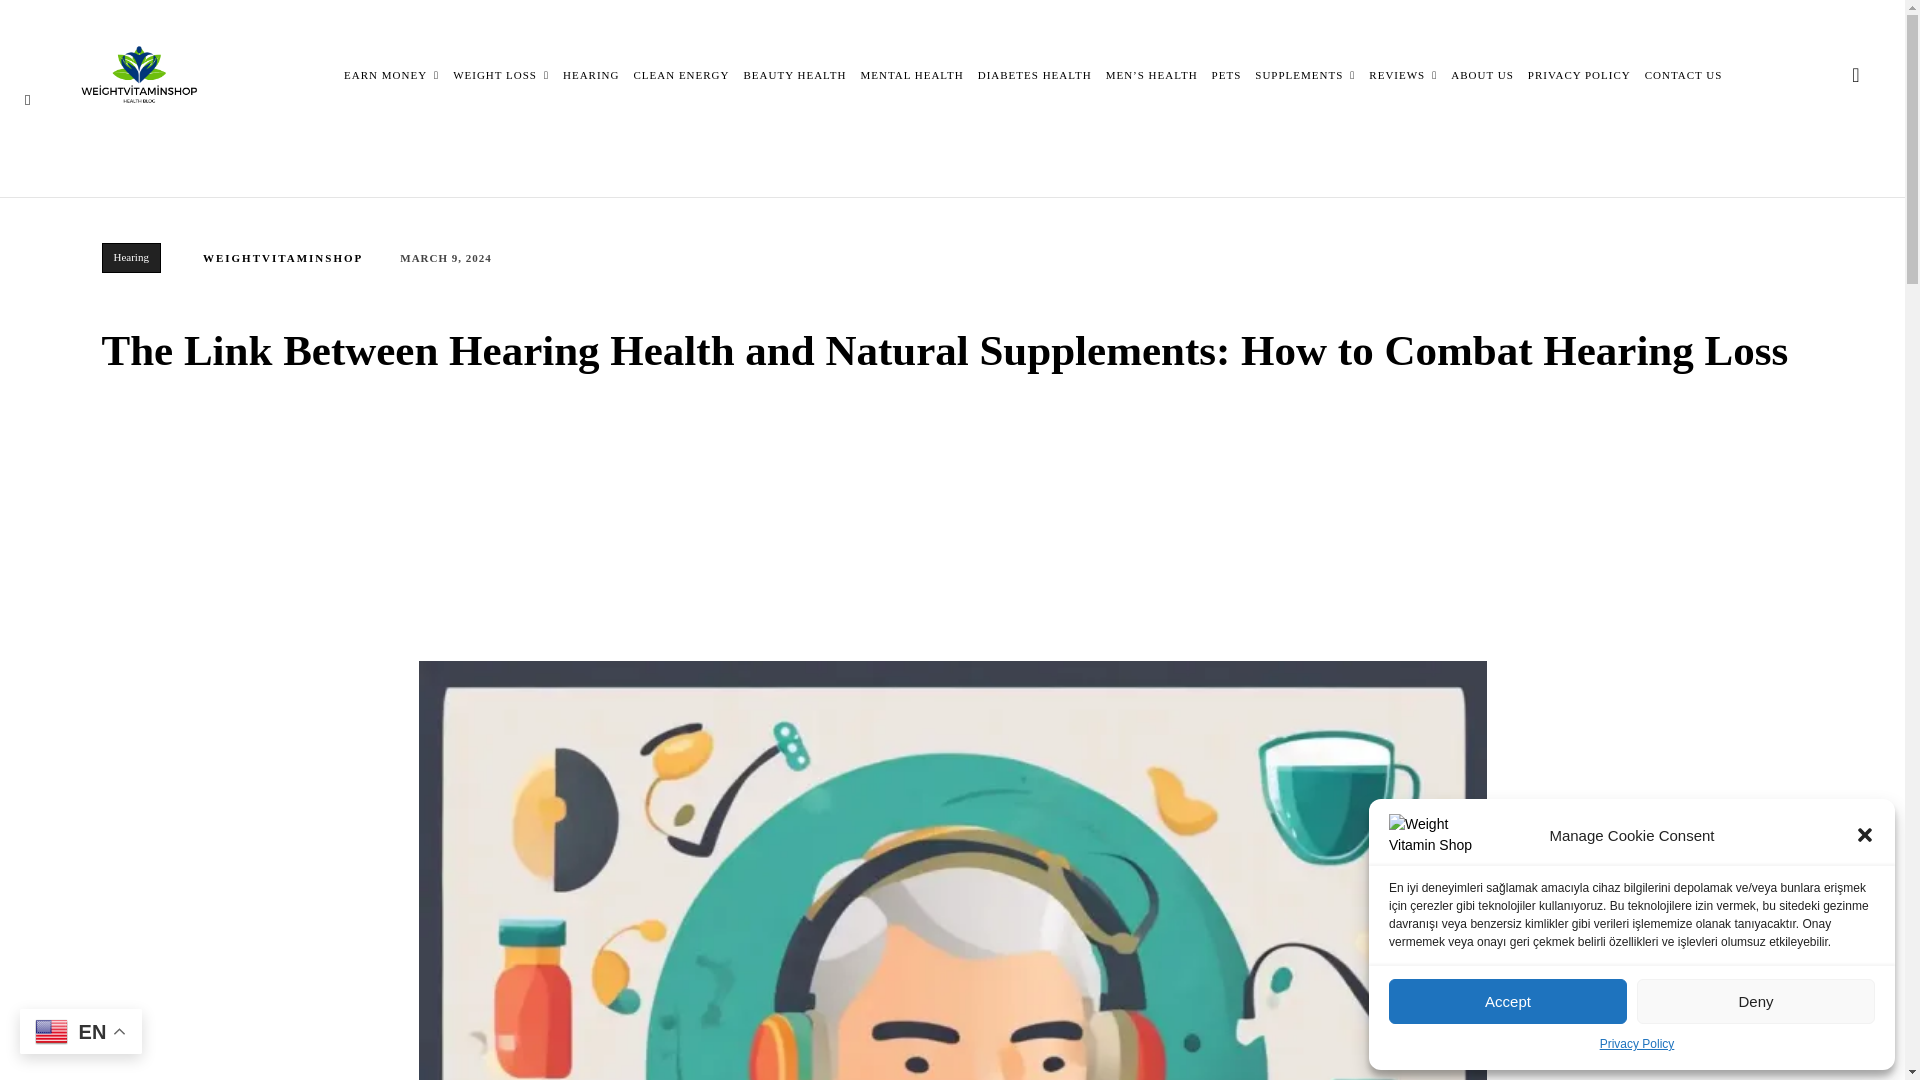  What do you see at coordinates (795, 74) in the screenshot?
I see `BEAUTY HEALTH` at bounding box center [795, 74].